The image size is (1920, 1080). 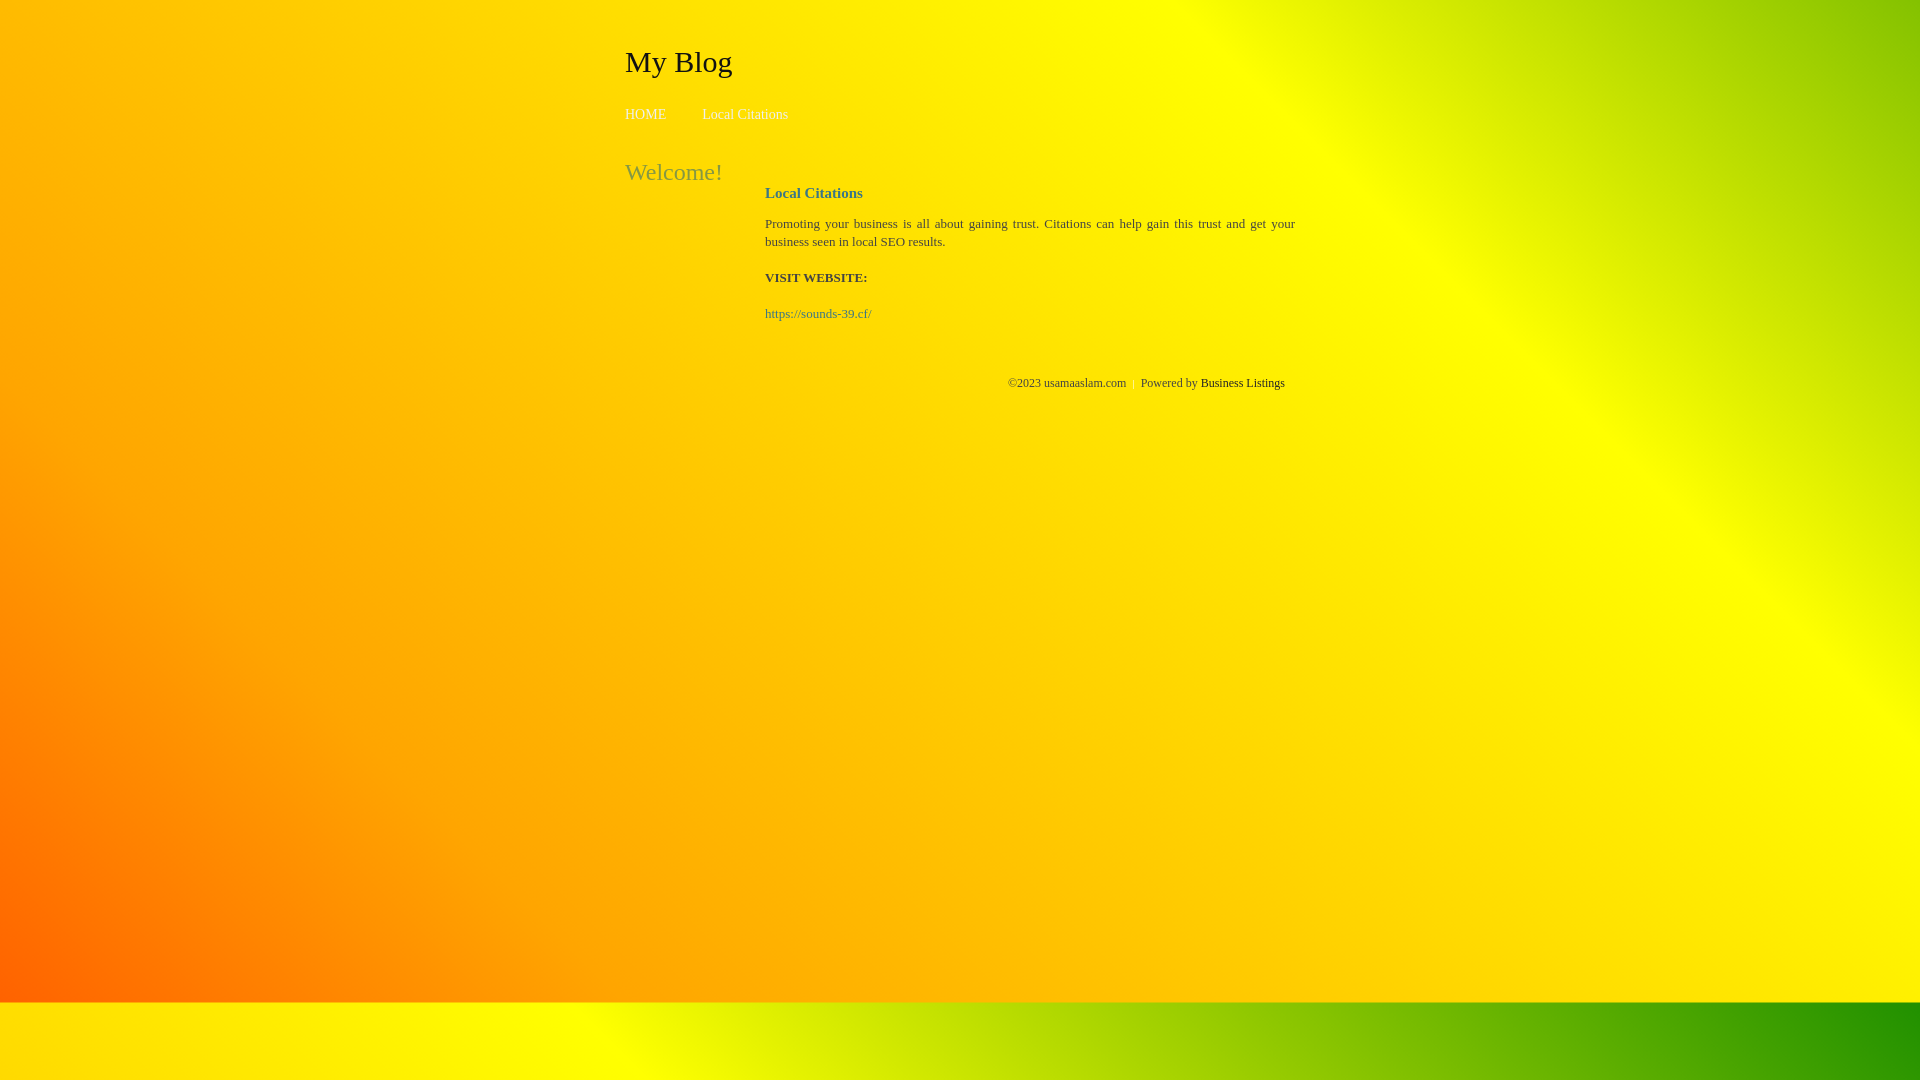 What do you see at coordinates (818, 314) in the screenshot?
I see `https://sounds-39.cf/` at bounding box center [818, 314].